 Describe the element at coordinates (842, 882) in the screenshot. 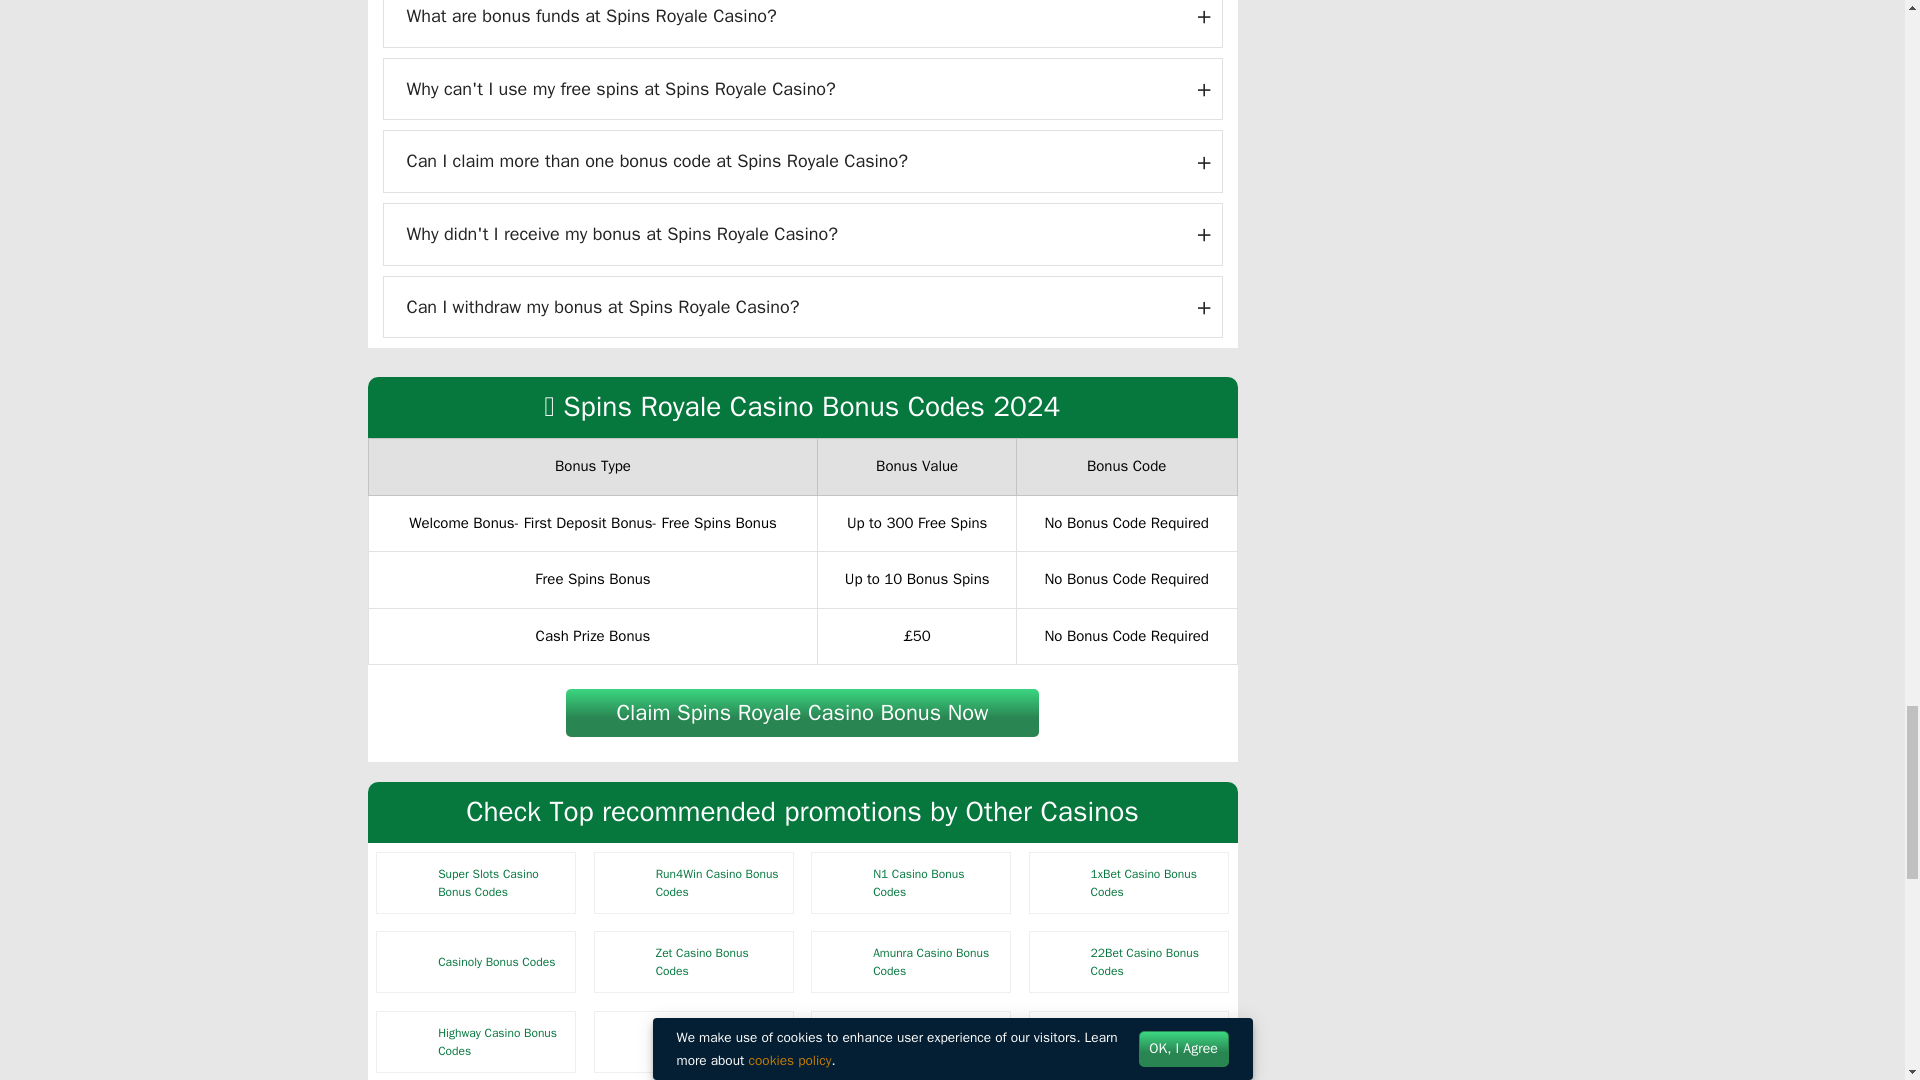

I see `N1 Casino` at that location.